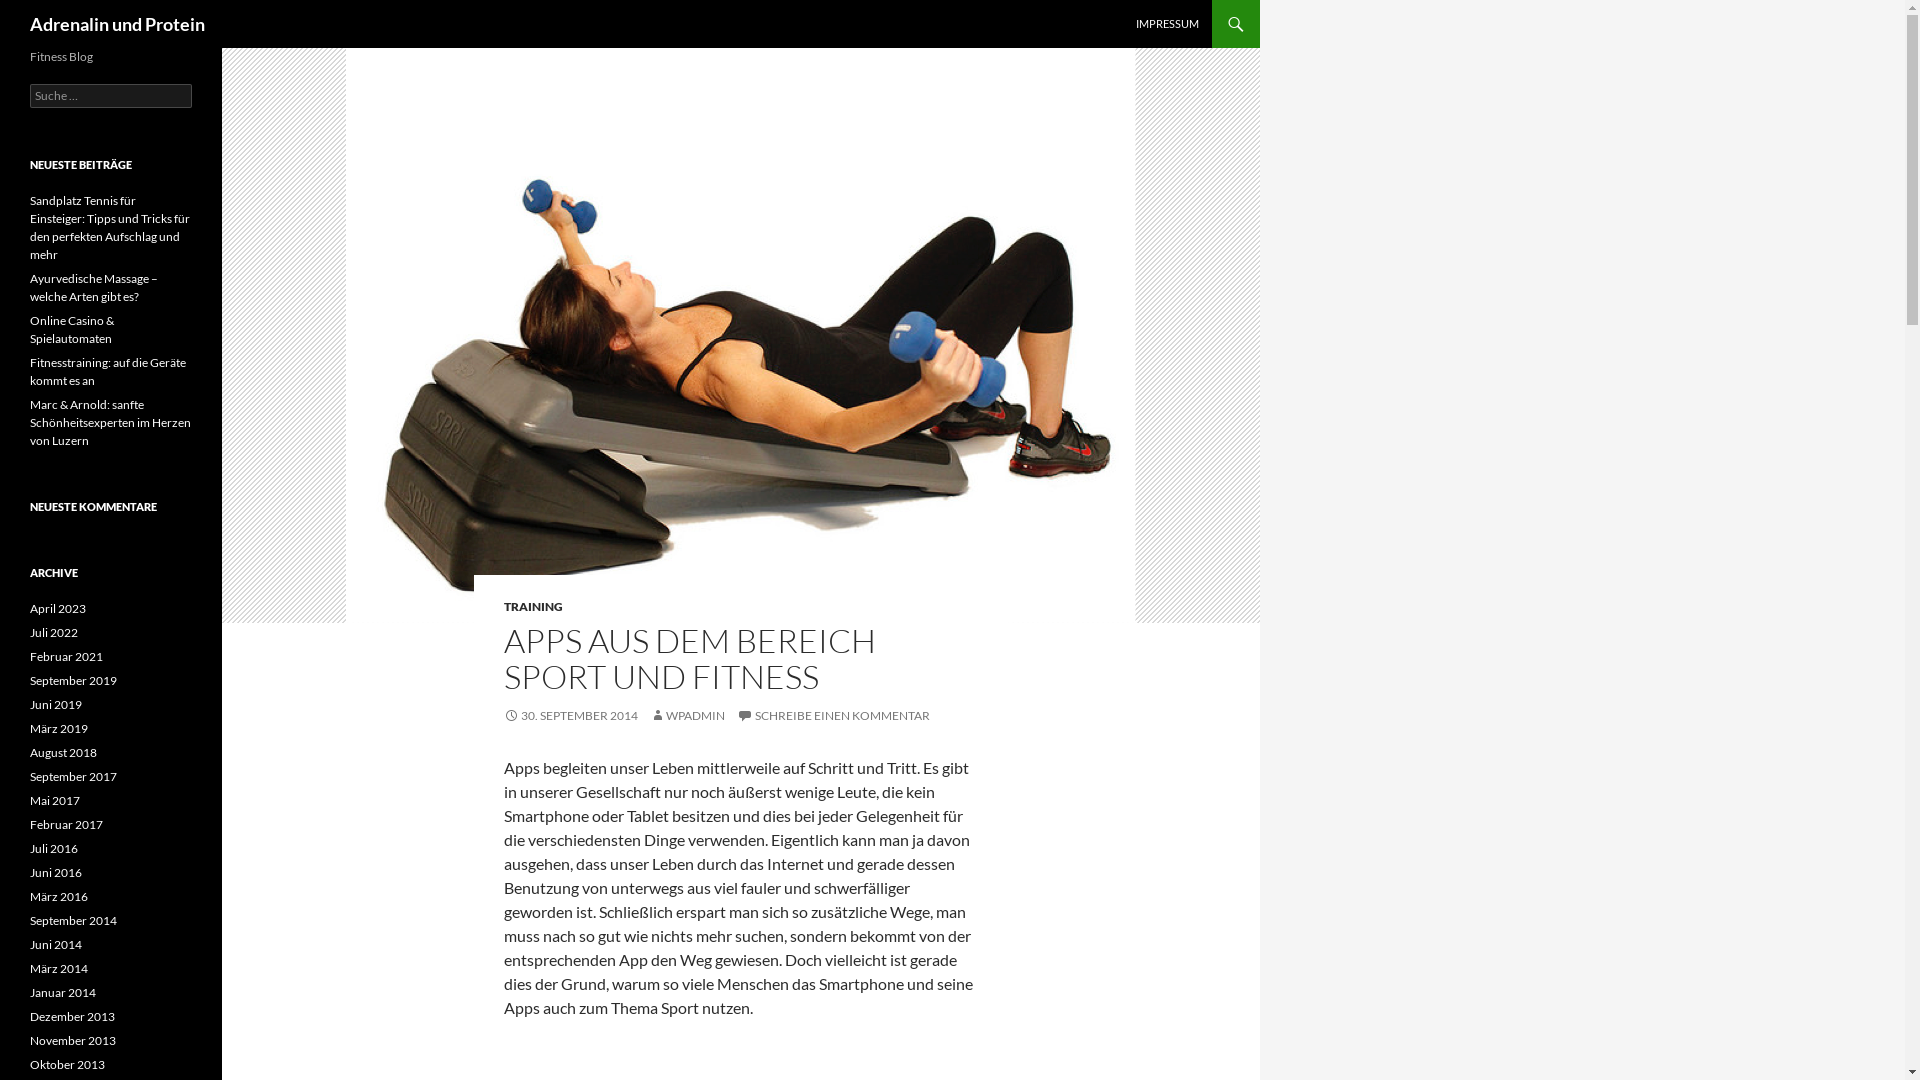 The width and height of the screenshot is (1920, 1080). Describe the element at coordinates (64, 752) in the screenshot. I see `August 2018` at that location.